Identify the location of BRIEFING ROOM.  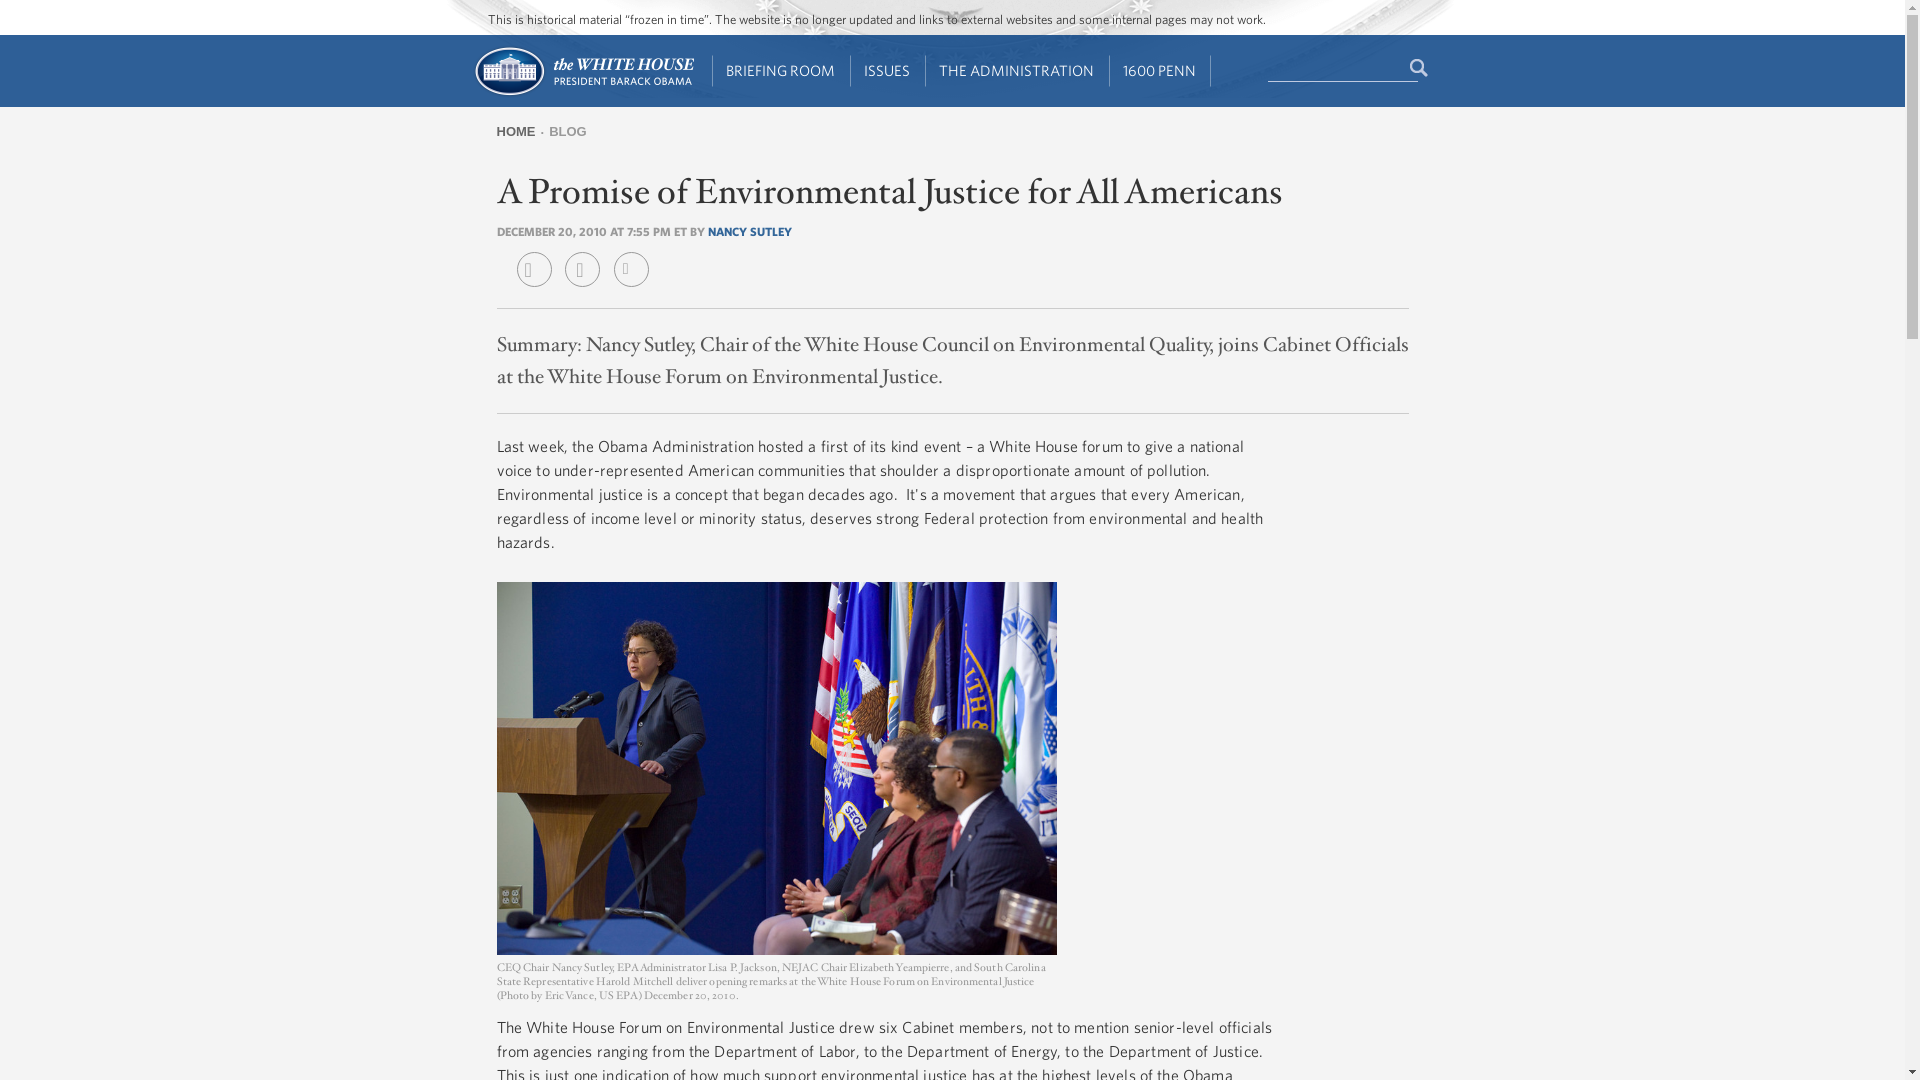
(781, 71).